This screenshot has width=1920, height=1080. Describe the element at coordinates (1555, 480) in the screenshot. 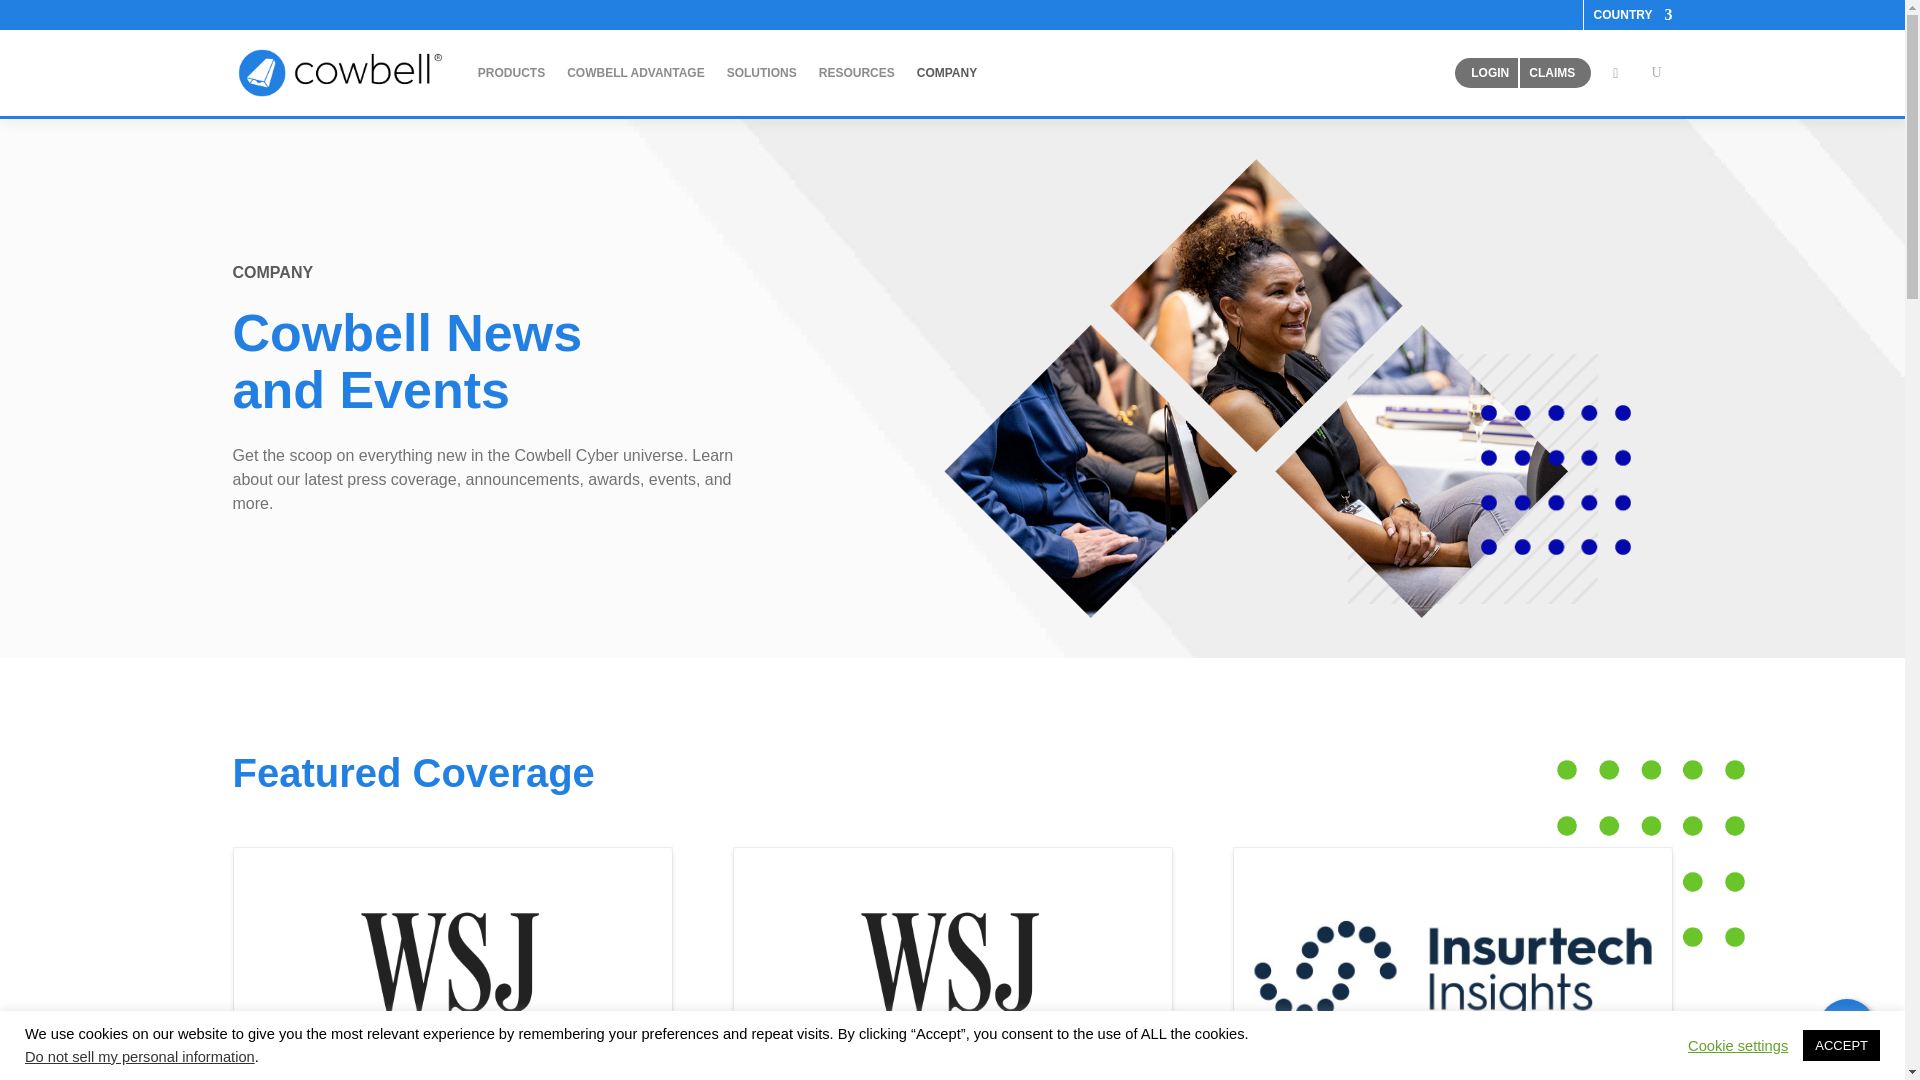

I see `SapphireDots` at that location.